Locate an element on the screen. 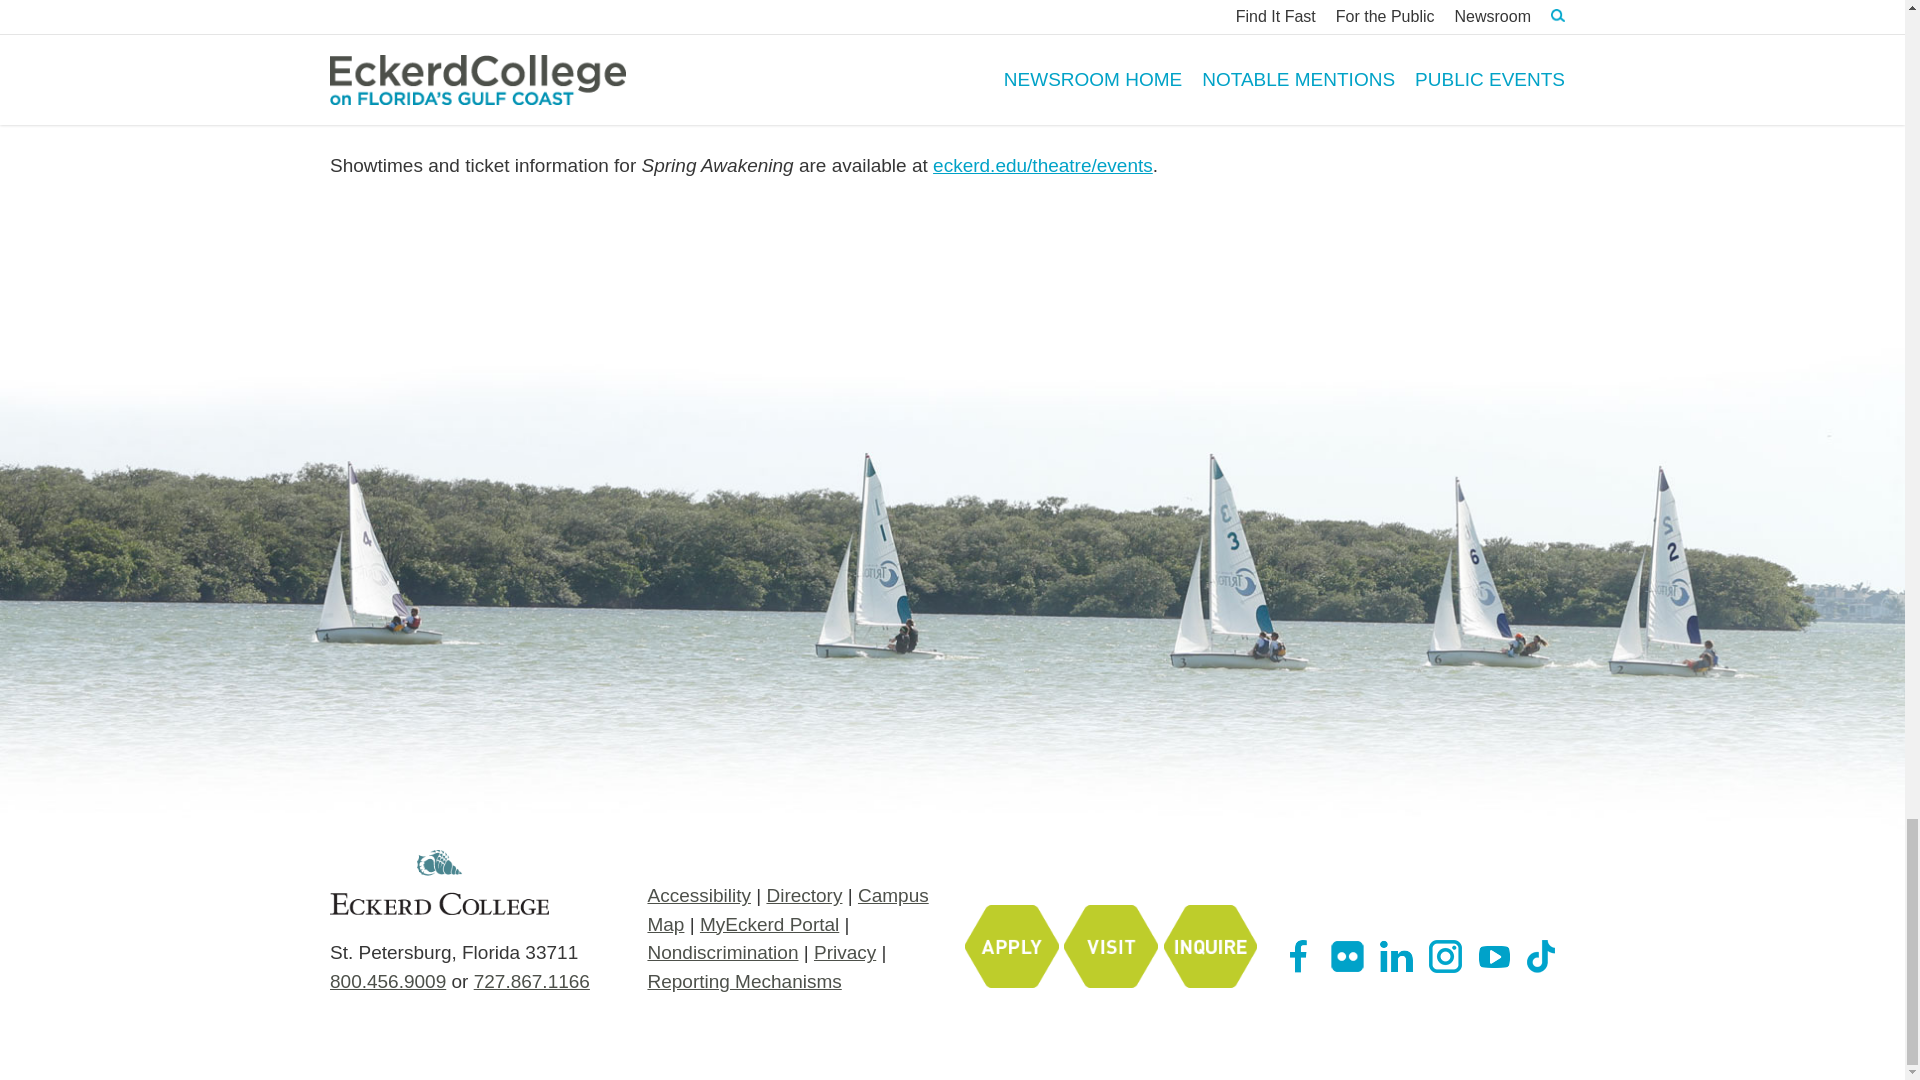  Nondiscrimination is located at coordinates (722, 952).